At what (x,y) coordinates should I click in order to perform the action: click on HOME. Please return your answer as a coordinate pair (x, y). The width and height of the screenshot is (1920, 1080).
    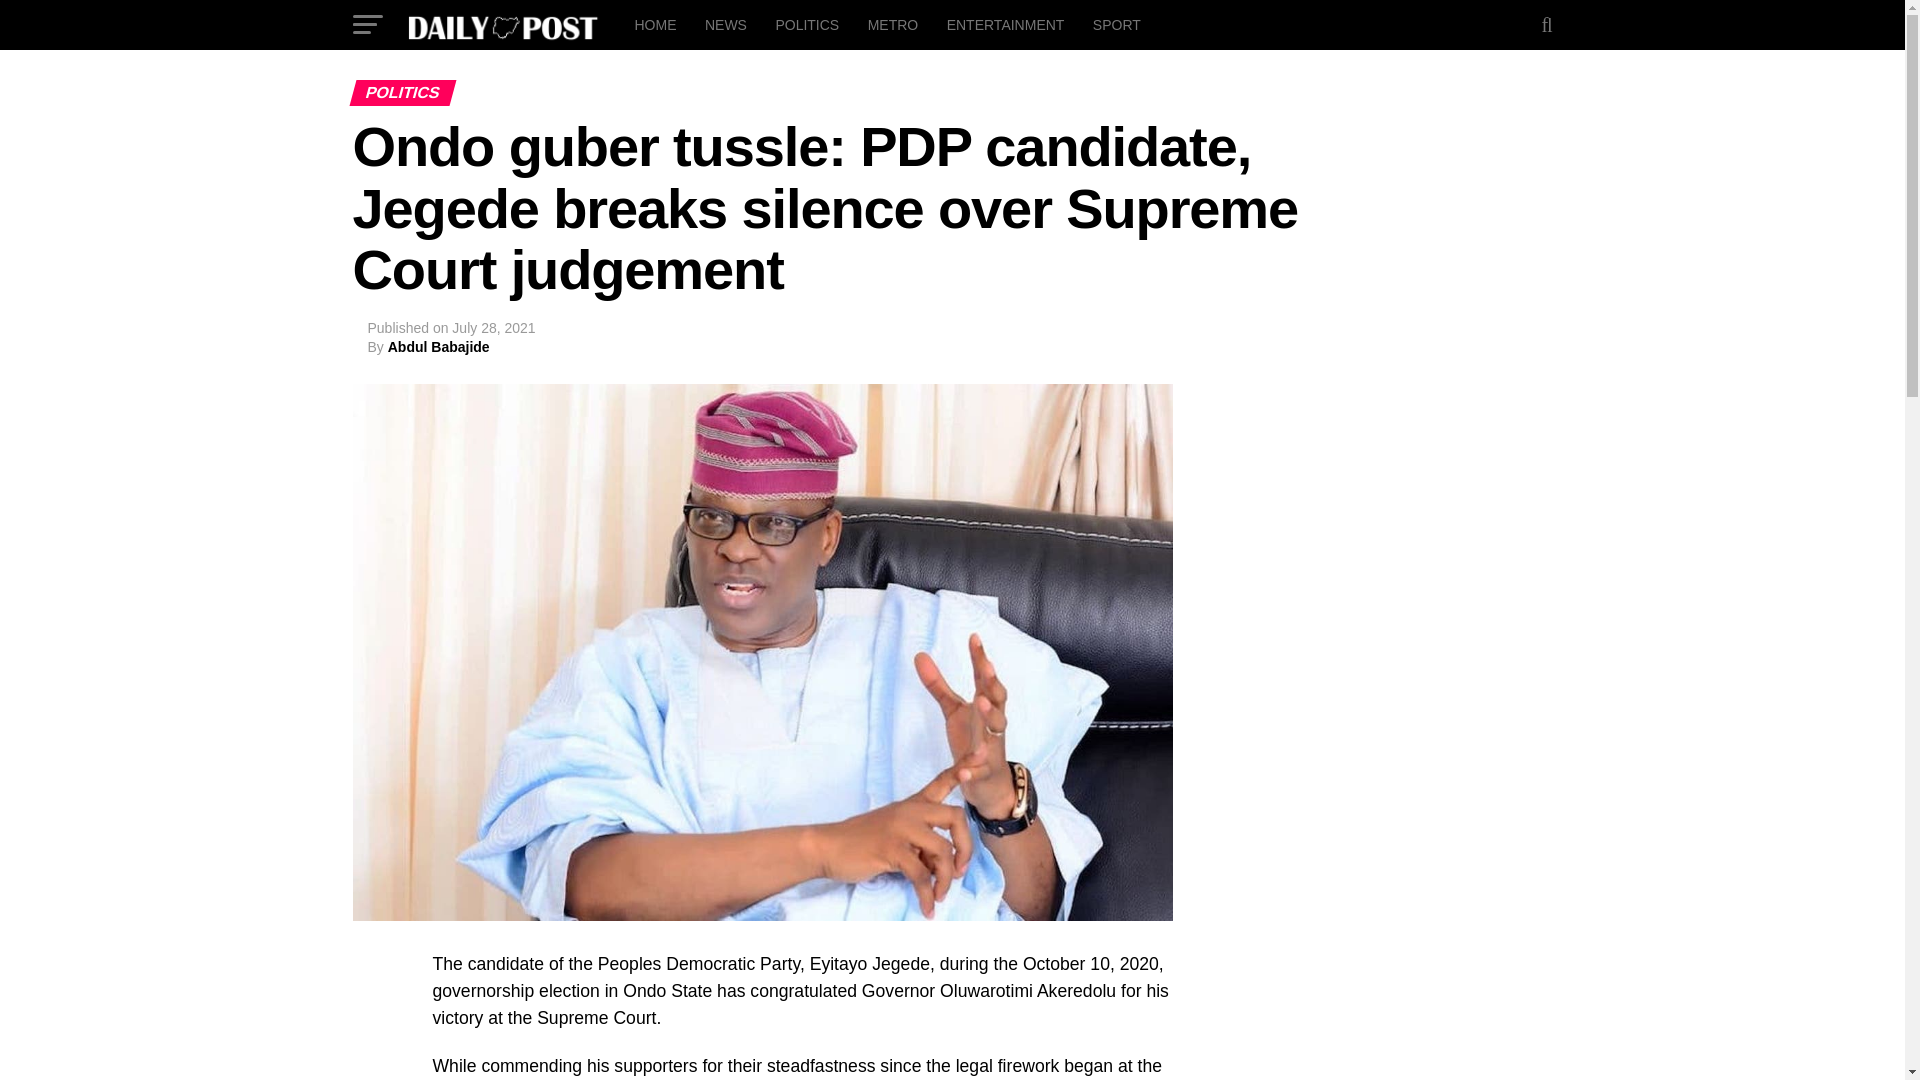
    Looking at the image, I should click on (654, 24).